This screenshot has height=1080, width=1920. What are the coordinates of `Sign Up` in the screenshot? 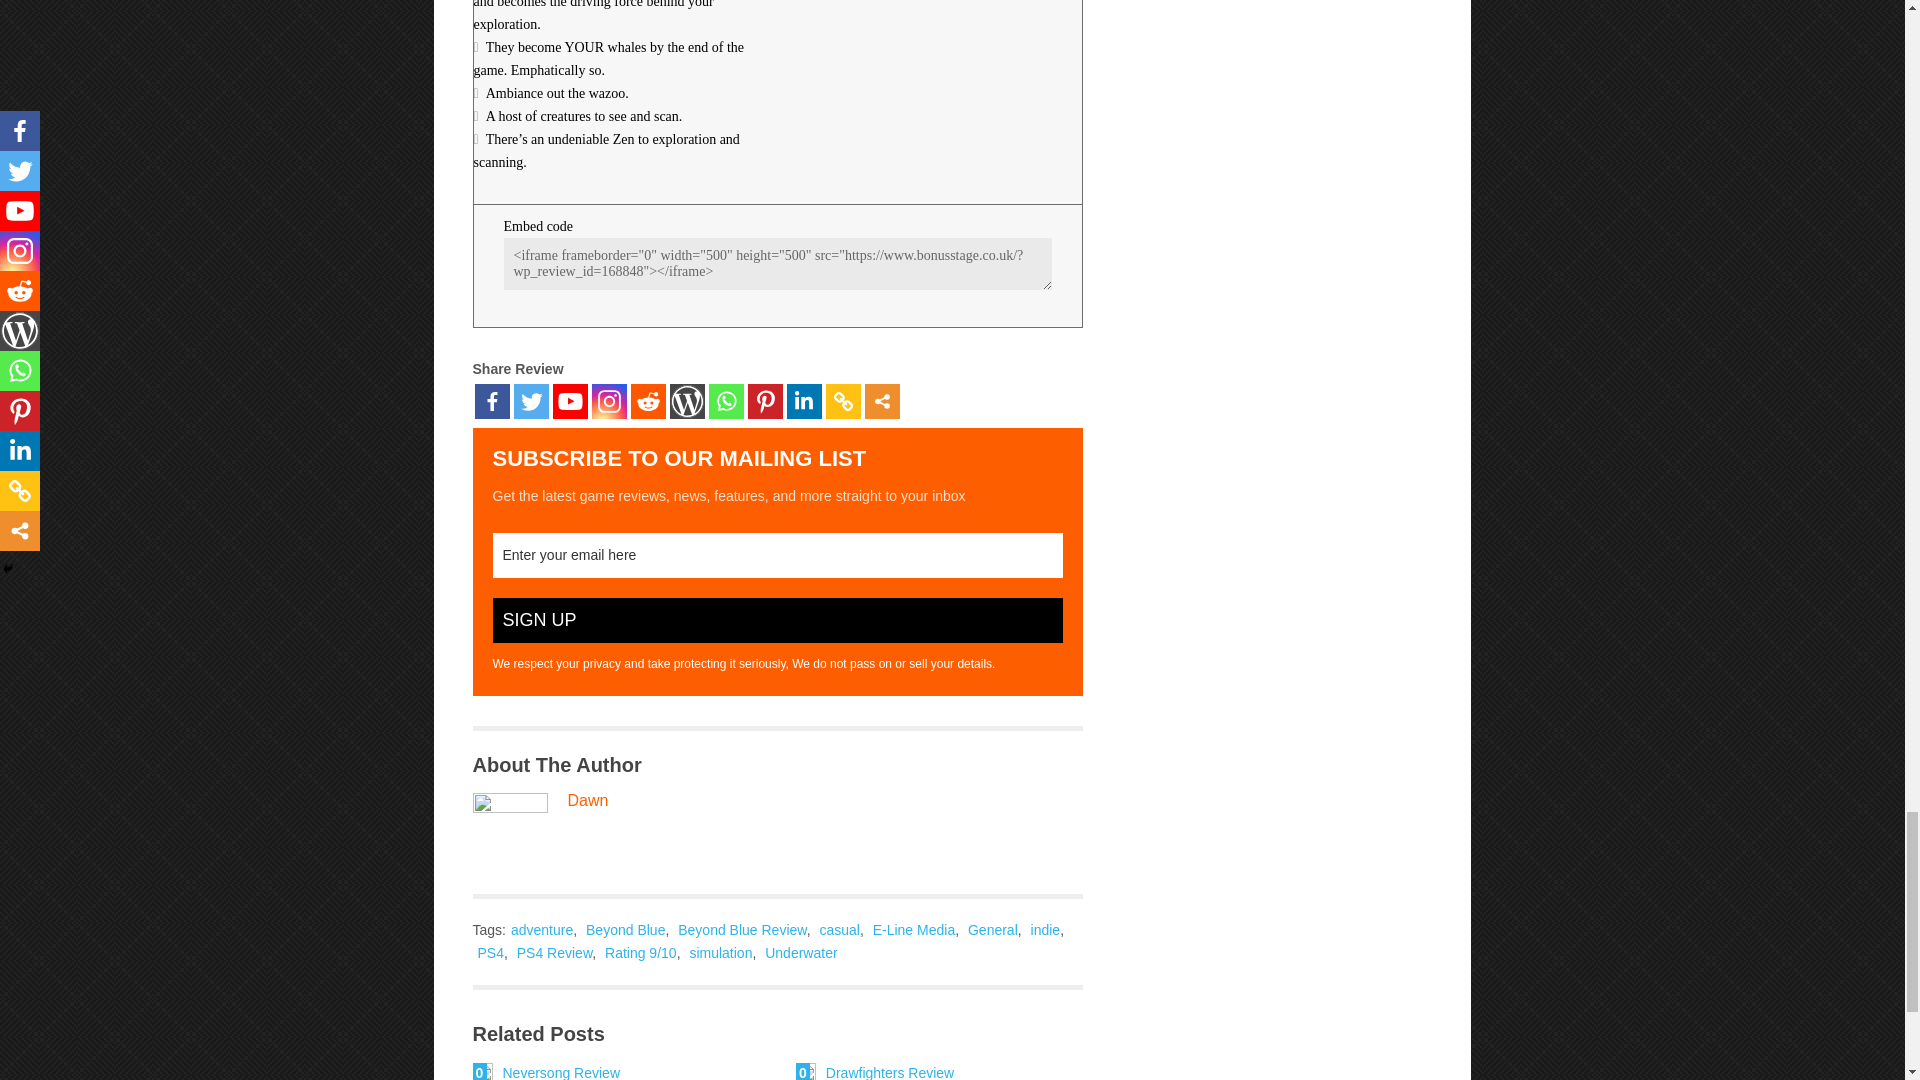 It's located at (776, 620).